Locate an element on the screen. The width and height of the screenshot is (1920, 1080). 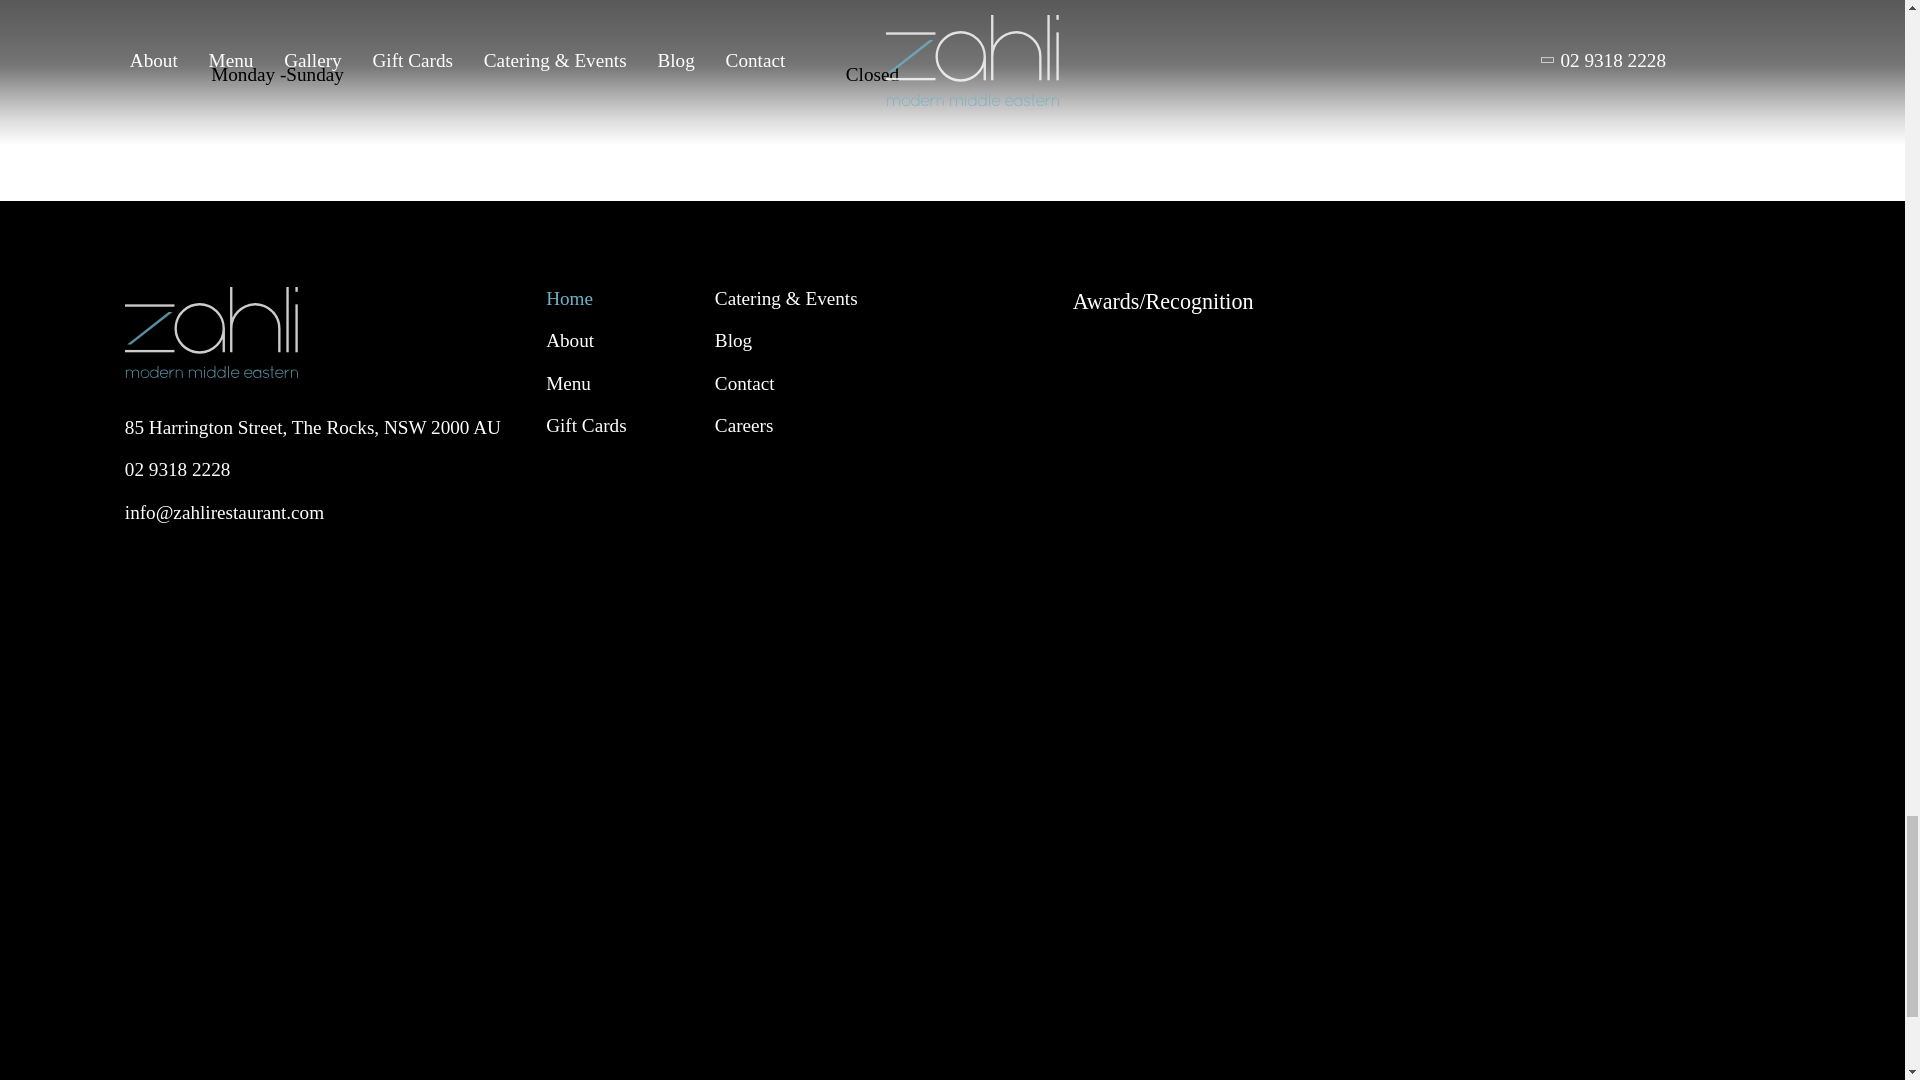
85 Harrington Street, The Rocks, NSW 2000 AU is located at coordinates (312, 427).